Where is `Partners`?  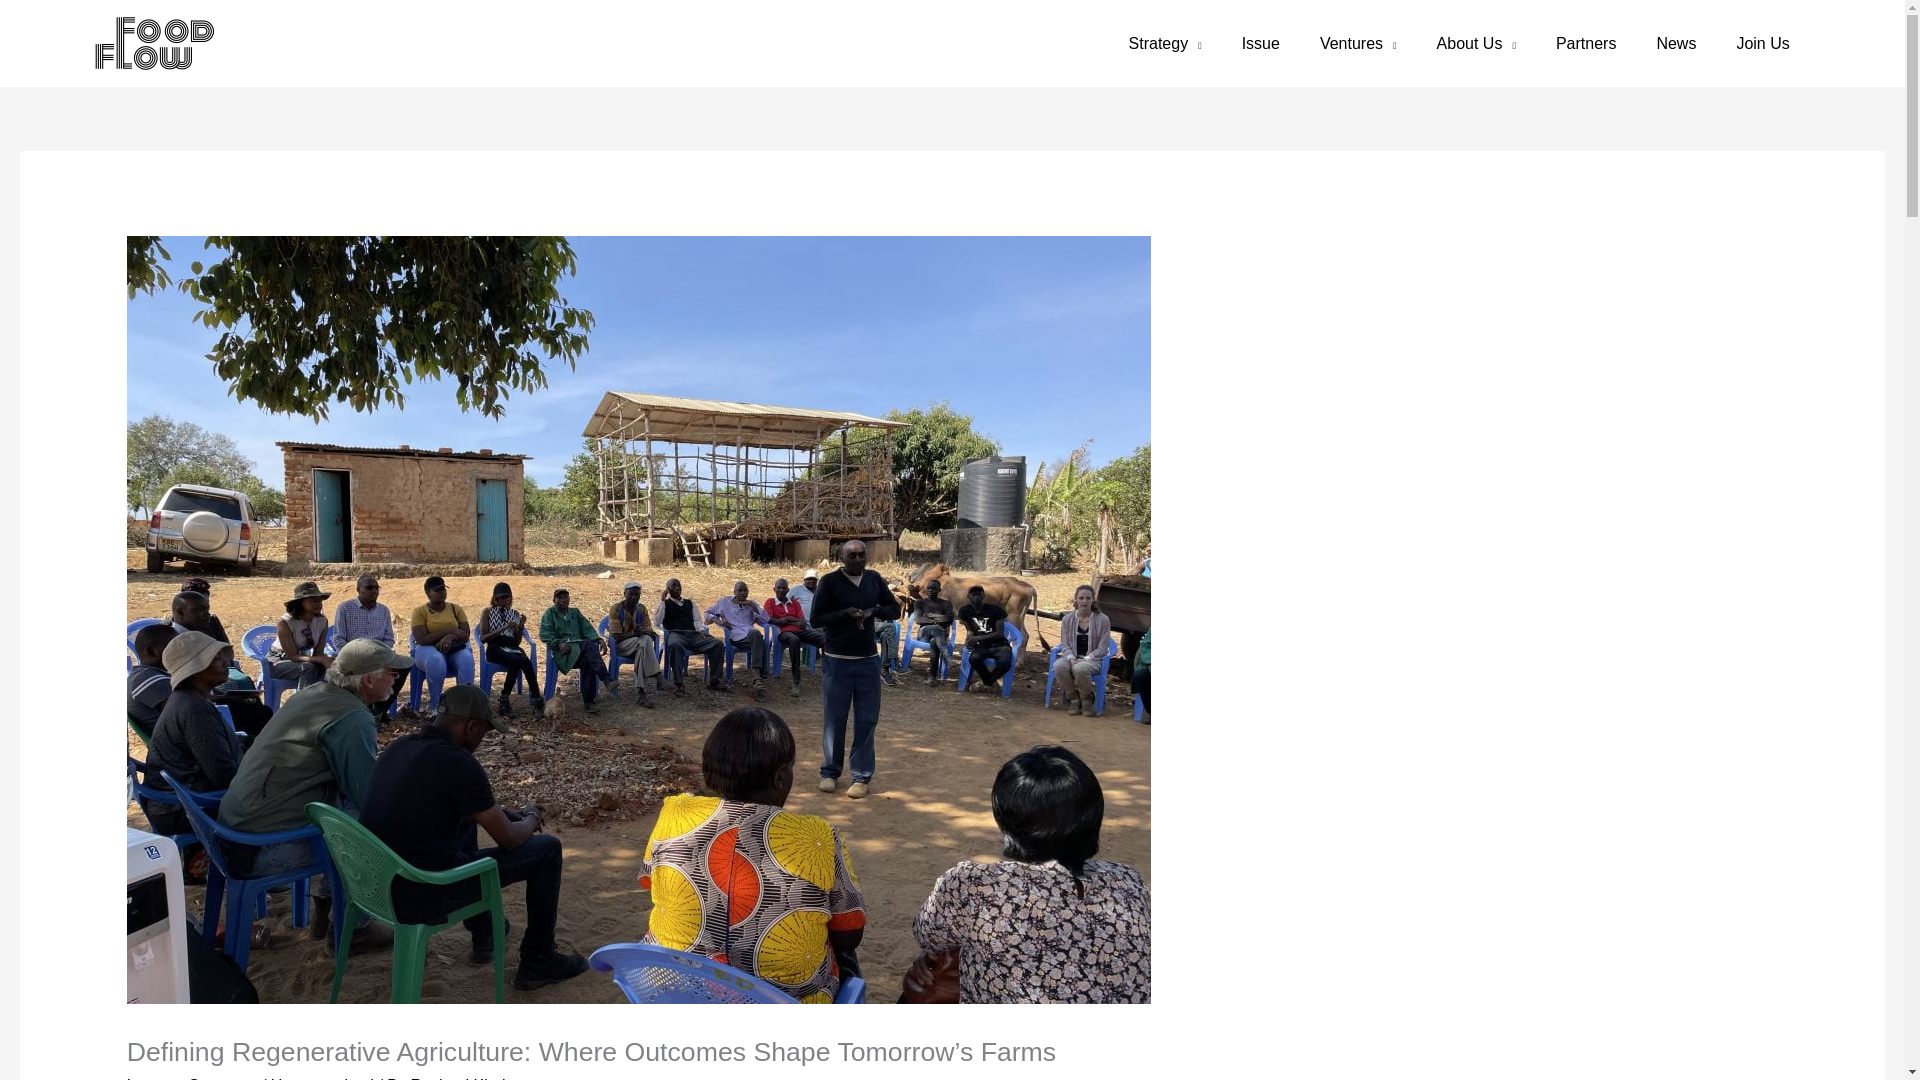
Partners is located at coordinates (1586, 44).